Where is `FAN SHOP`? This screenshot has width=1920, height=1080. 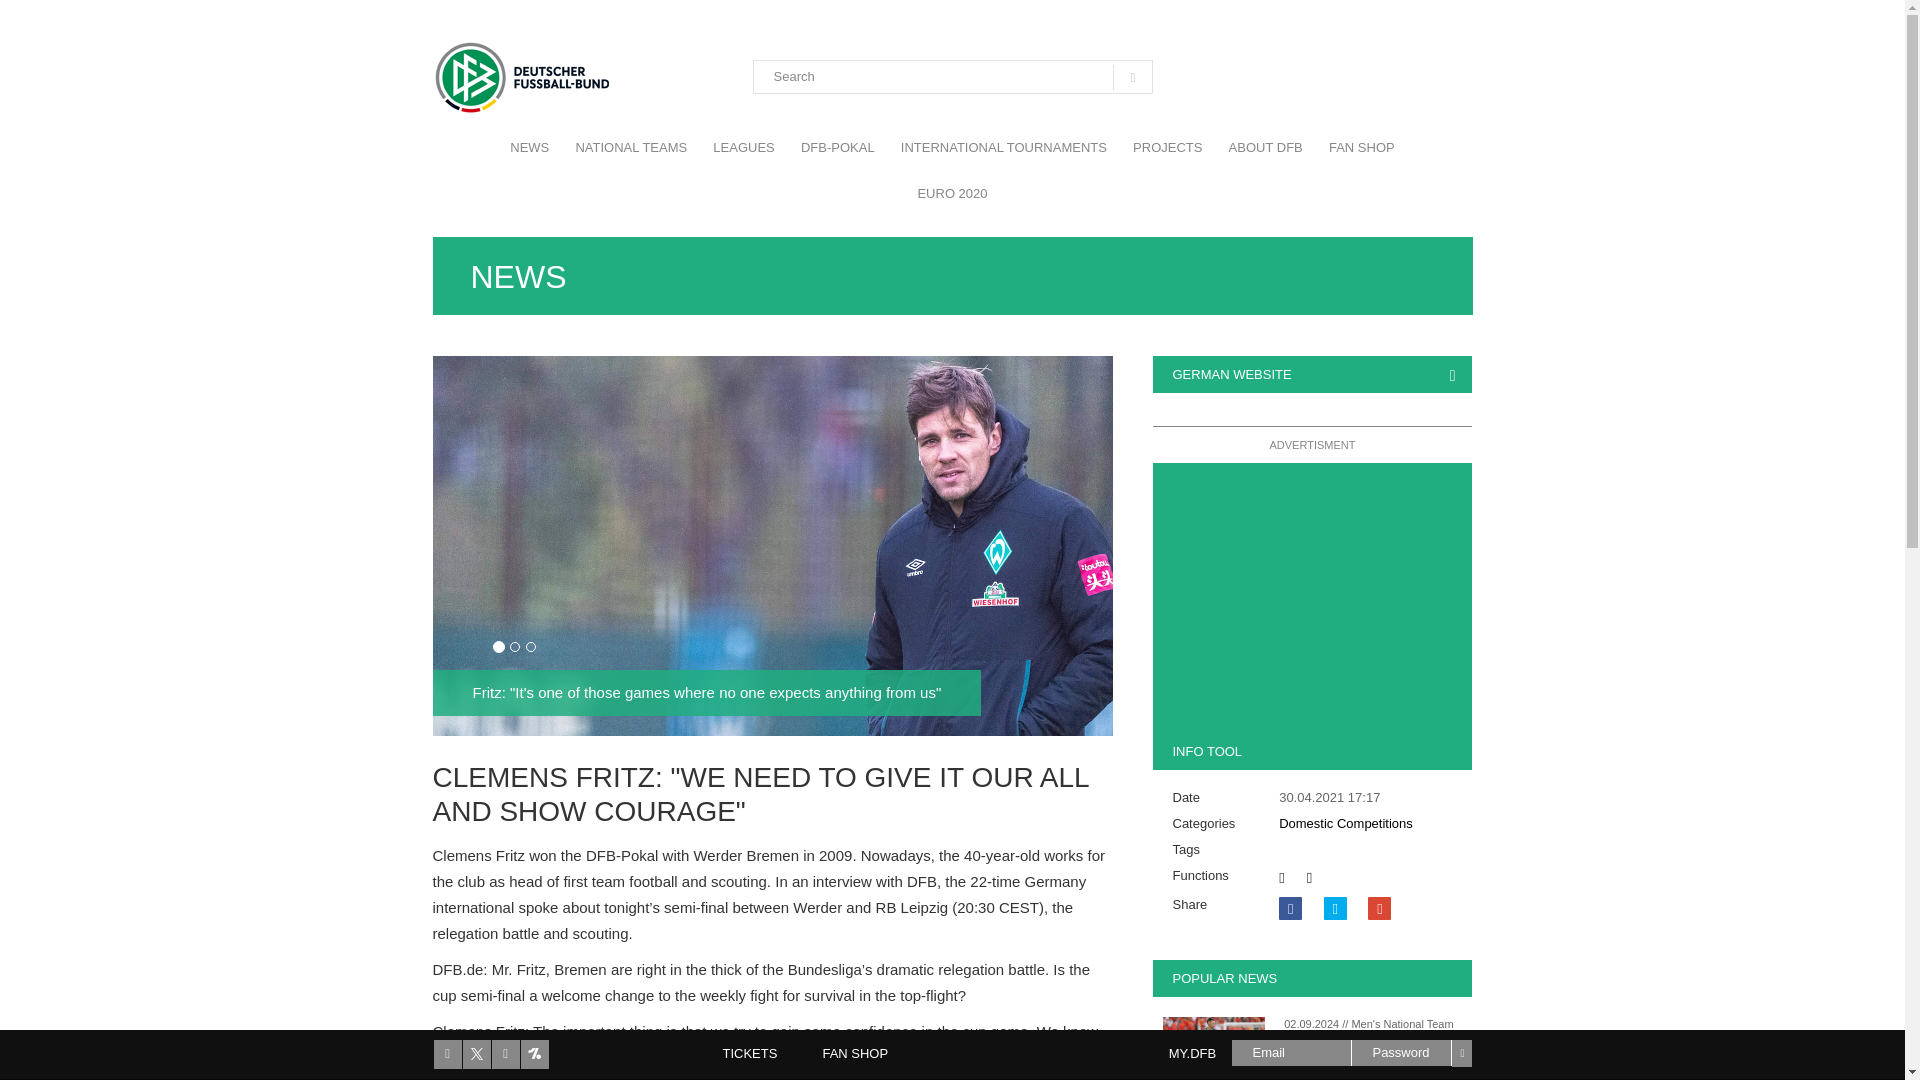
FAN SHOP is located at coordinates (1361, 148).